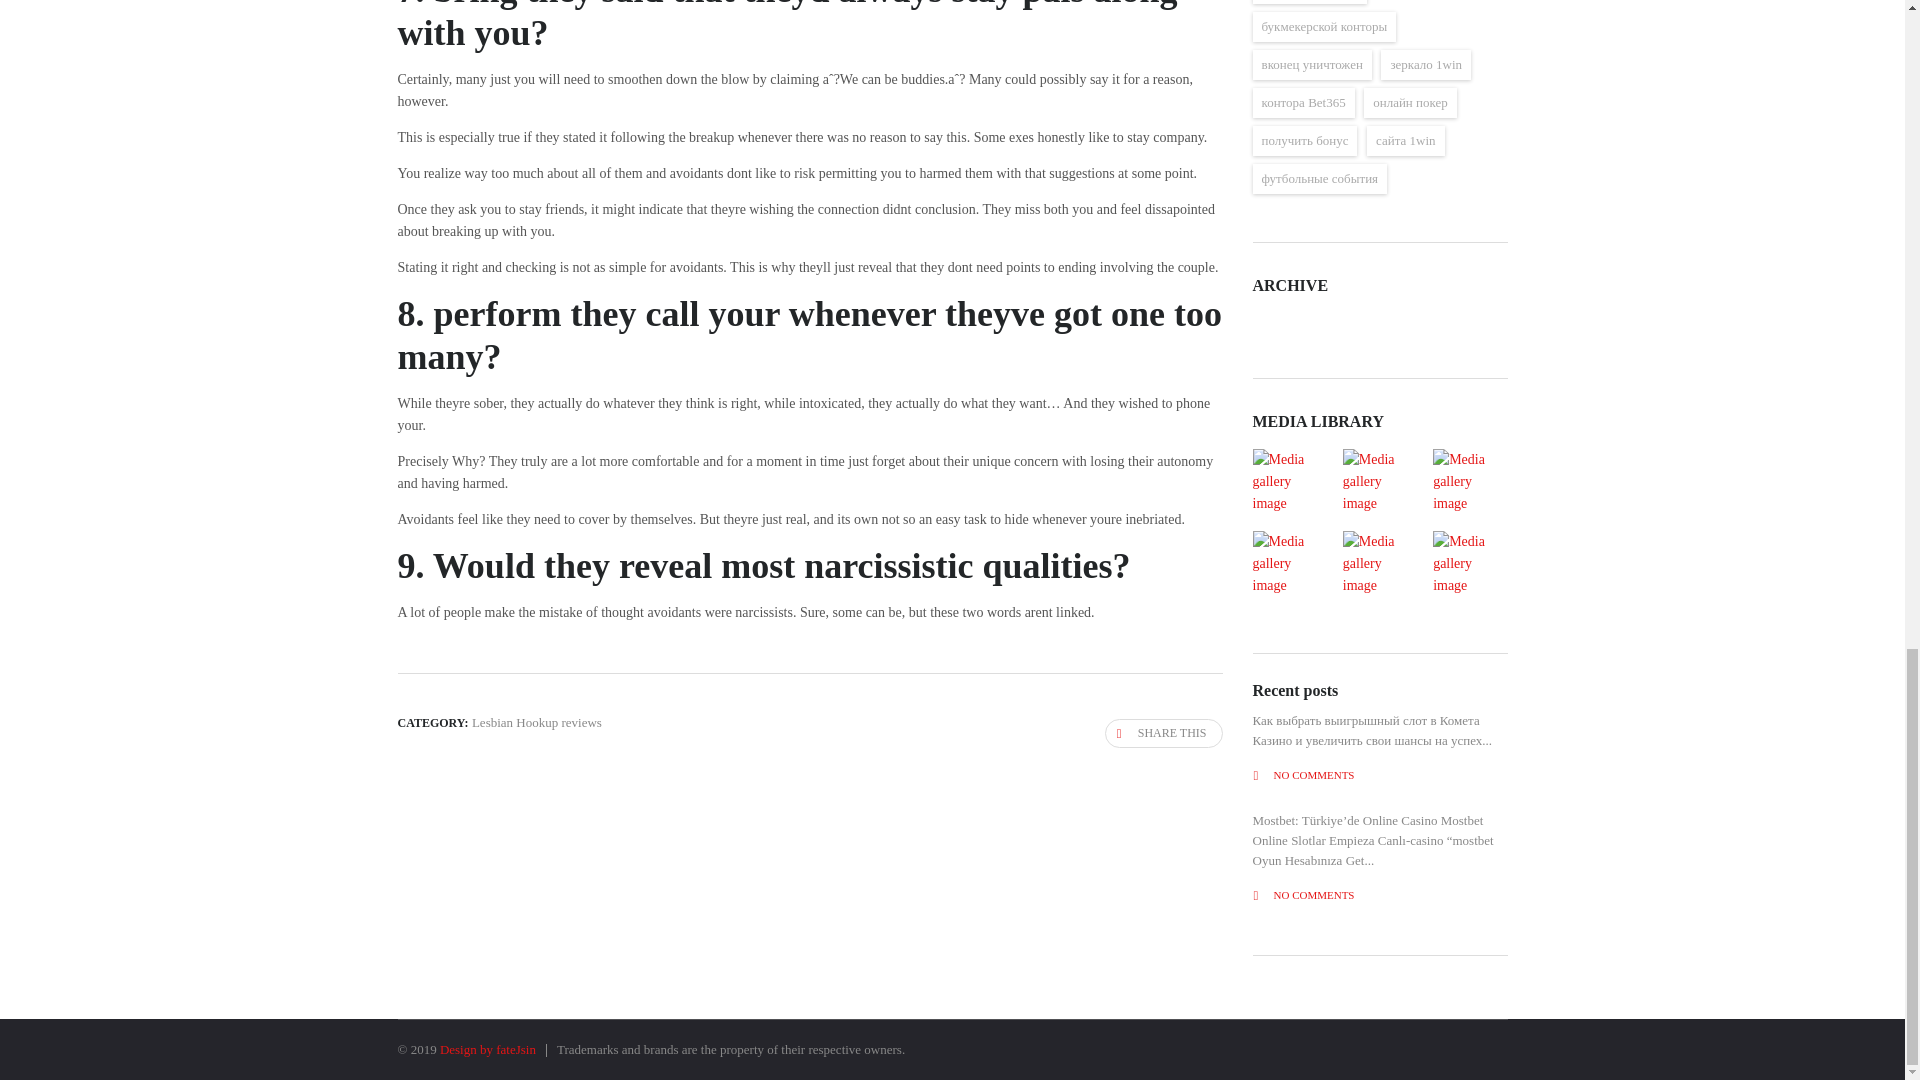  Describe the element at coordinates (1379, 564) in the screenshot. I see `Watch in popup` at that location.